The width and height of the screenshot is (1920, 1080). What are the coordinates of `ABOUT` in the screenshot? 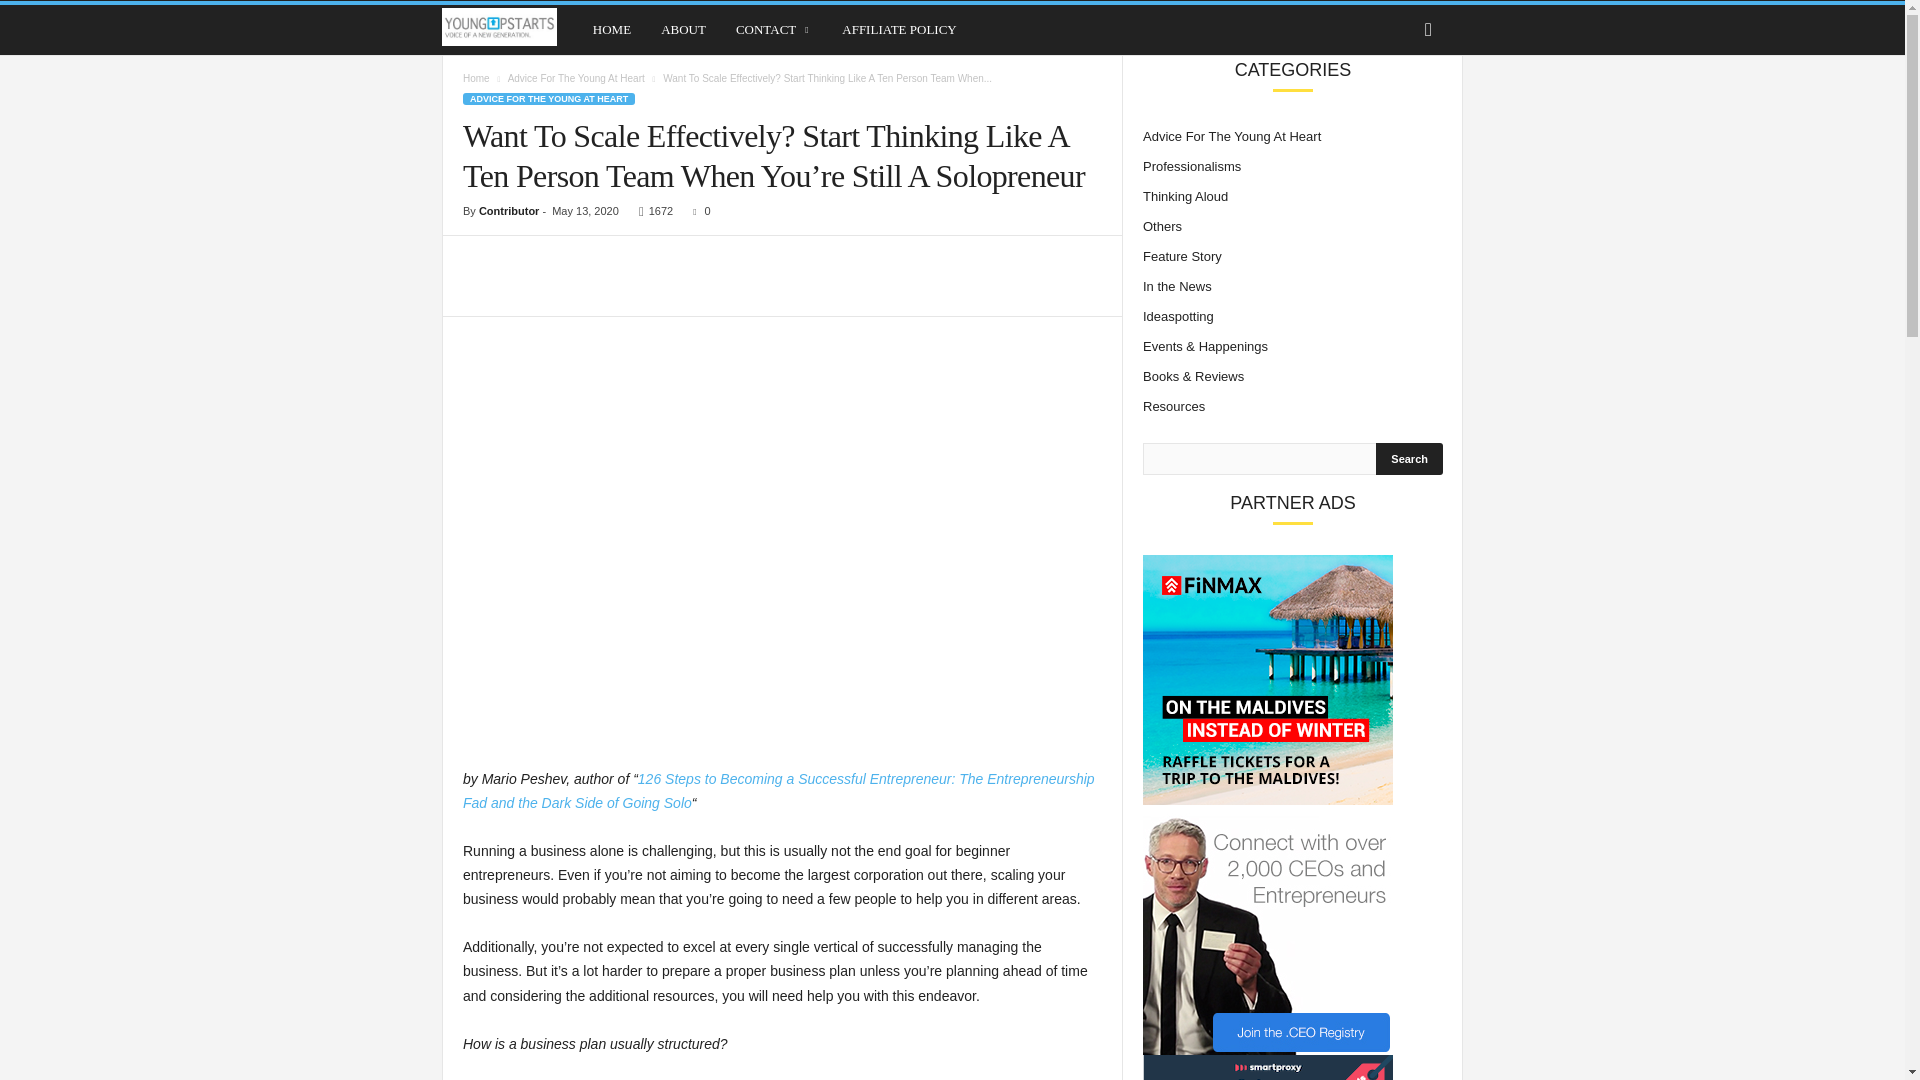 It's located at (683, 30).